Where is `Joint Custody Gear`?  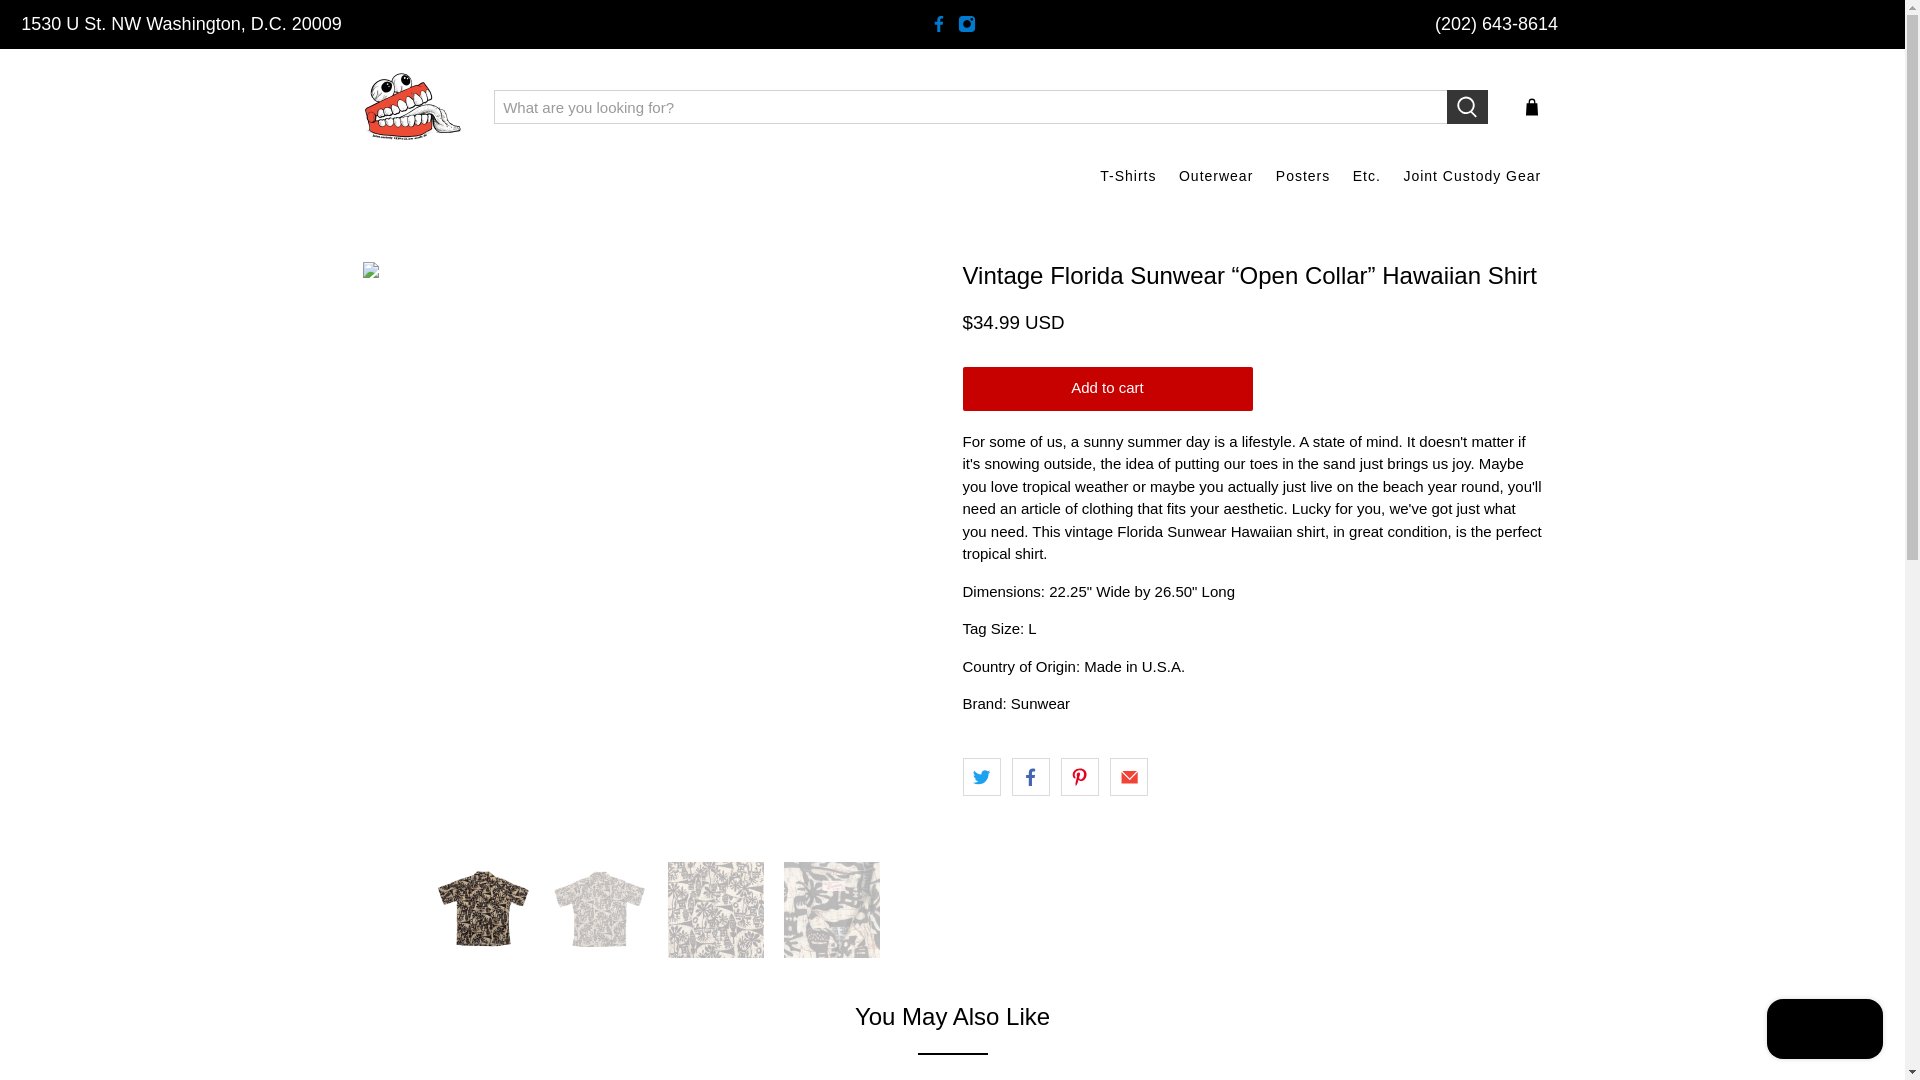 Joint Custody Gear is located at coordinates (1472, 176).